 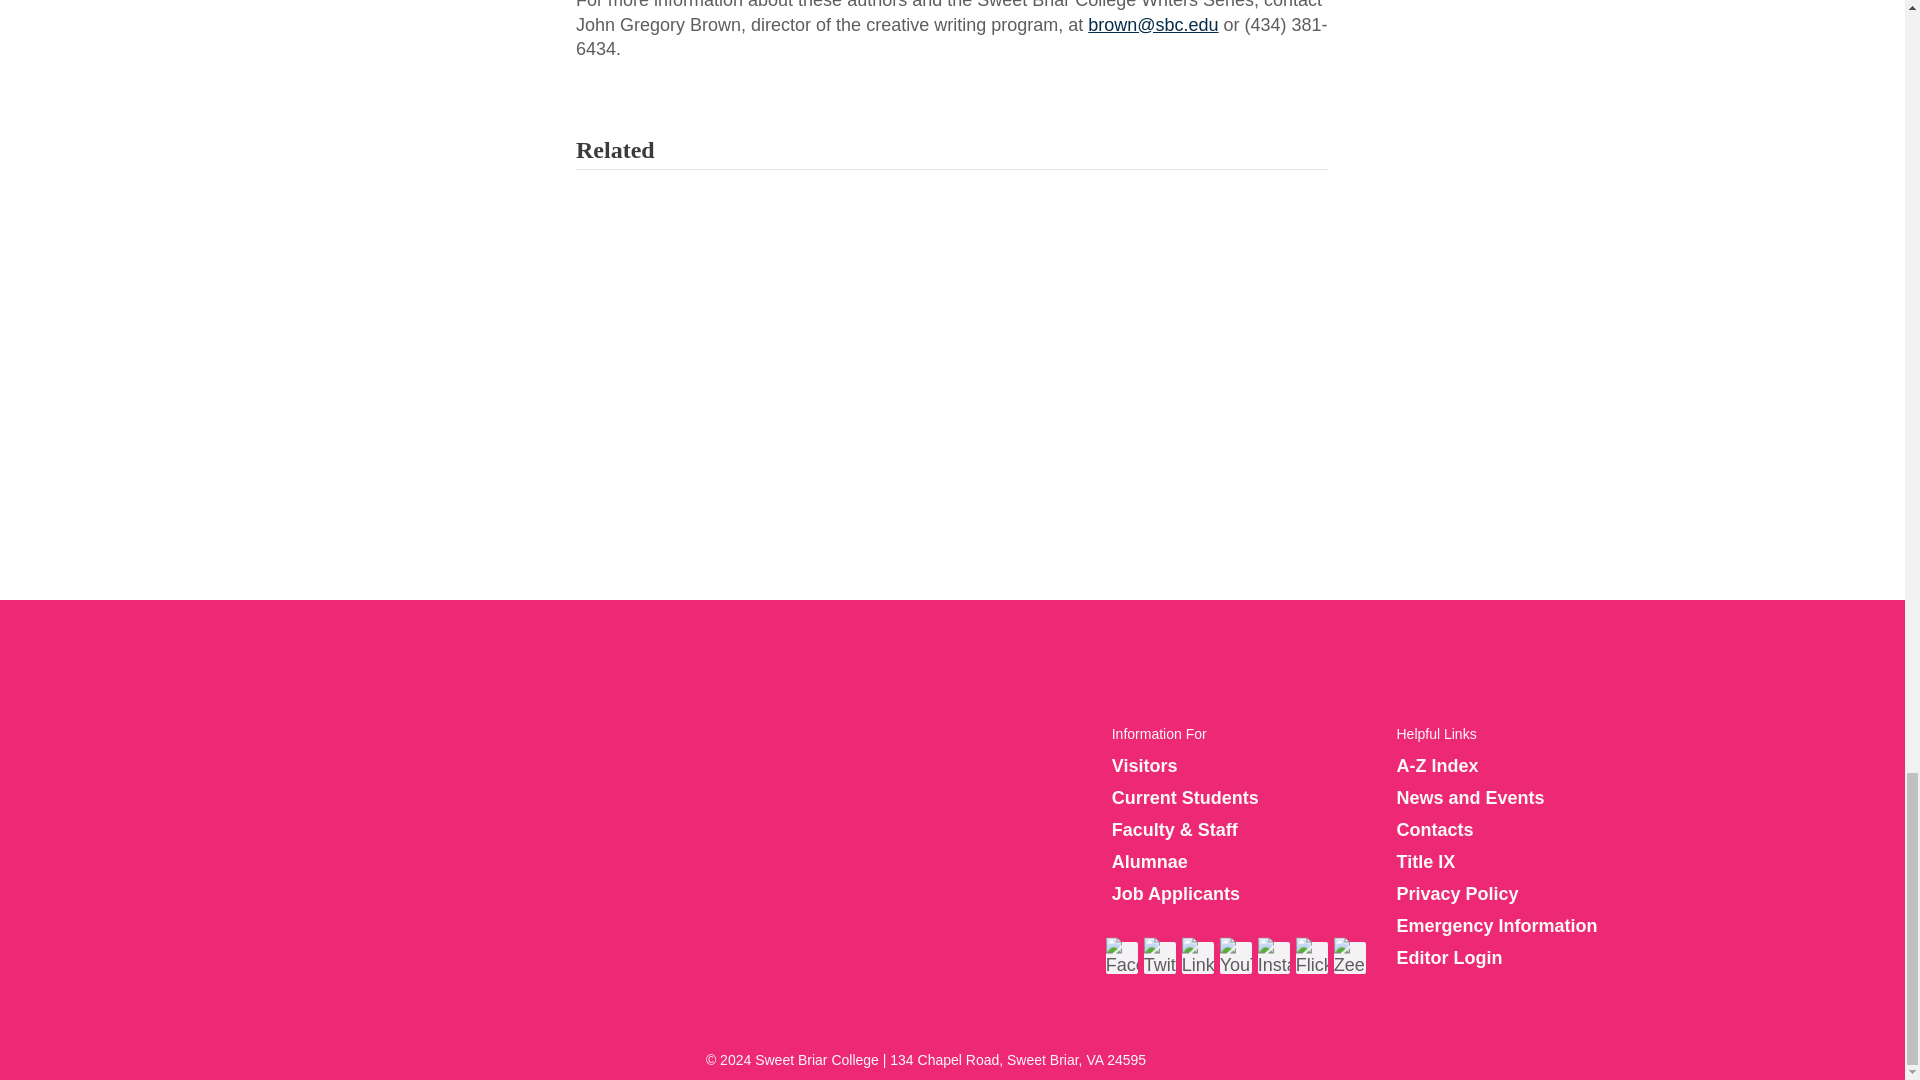 What do you see at coordinates (1150, 862) in the screenshot?
I see `Alumnae` at bounding box center [1150, 862].